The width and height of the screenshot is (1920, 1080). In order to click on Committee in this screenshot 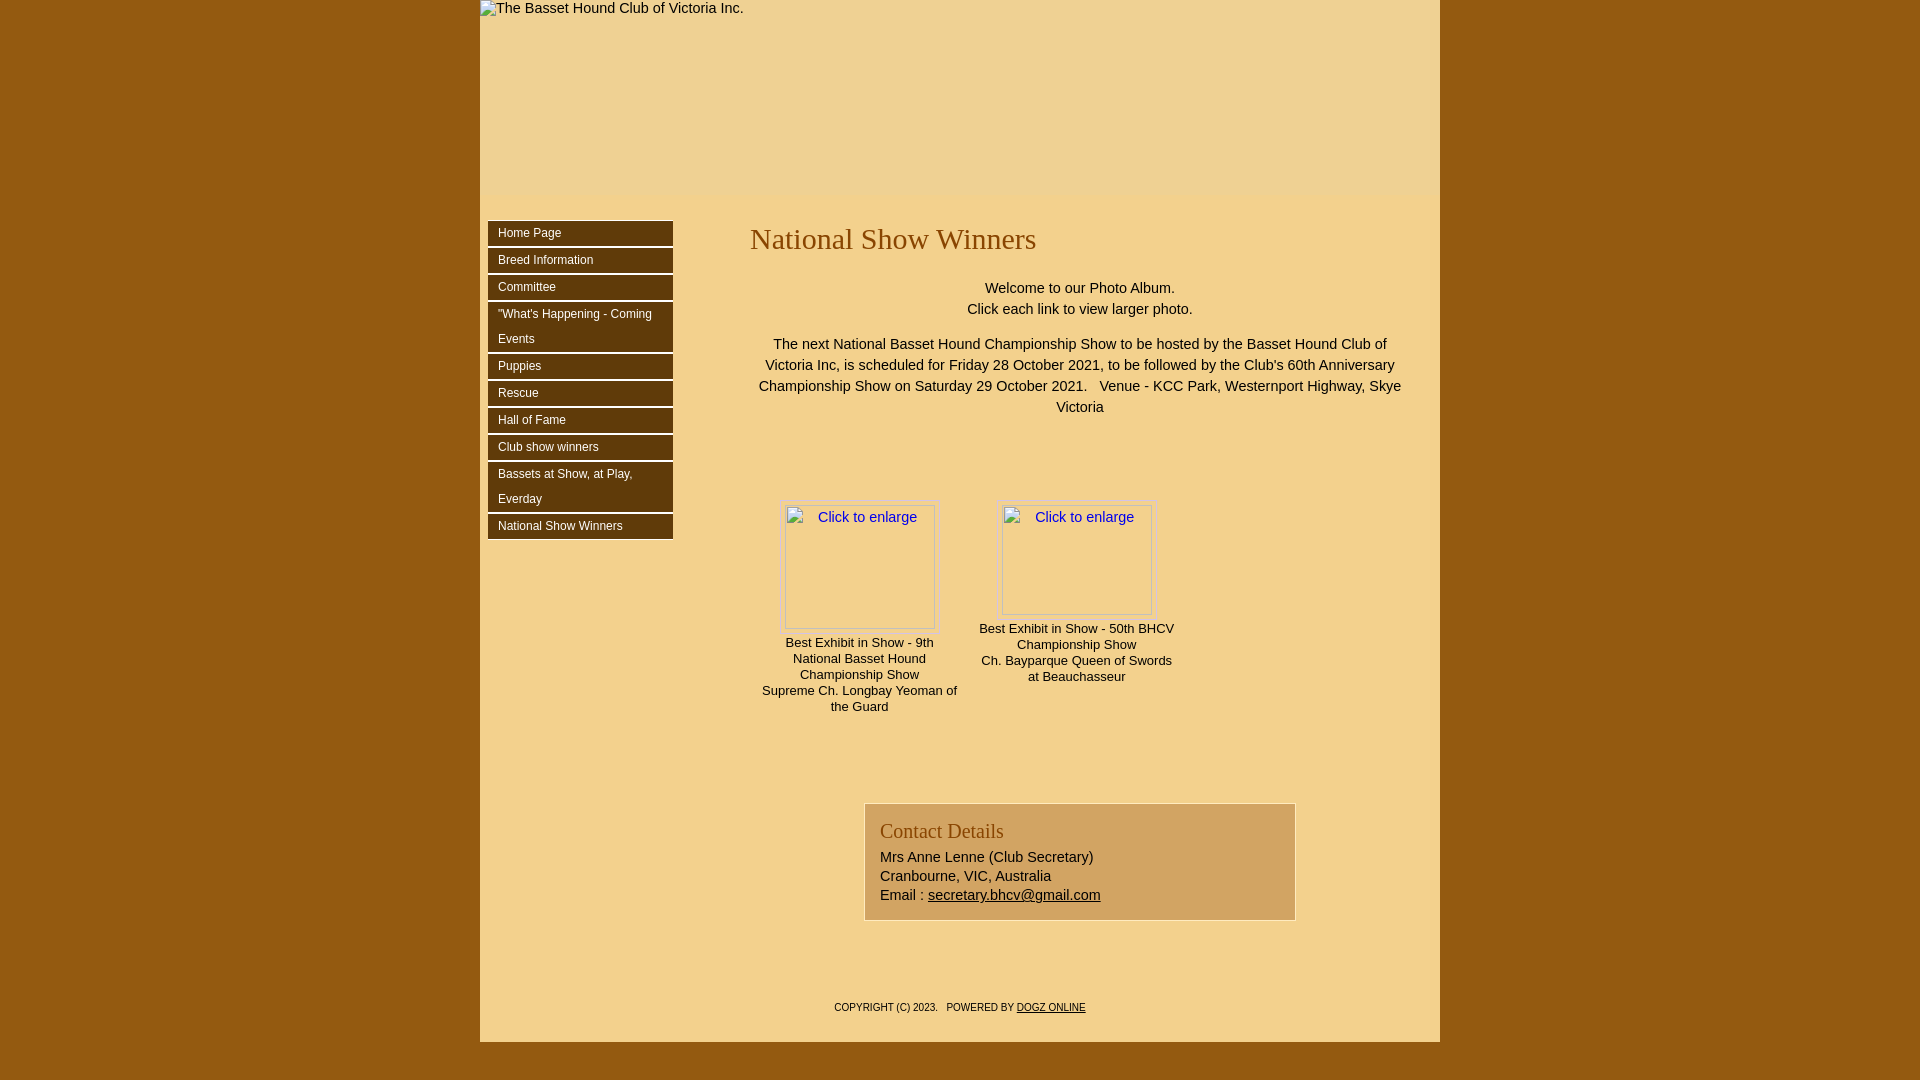, I will do `click(586, 288)`.